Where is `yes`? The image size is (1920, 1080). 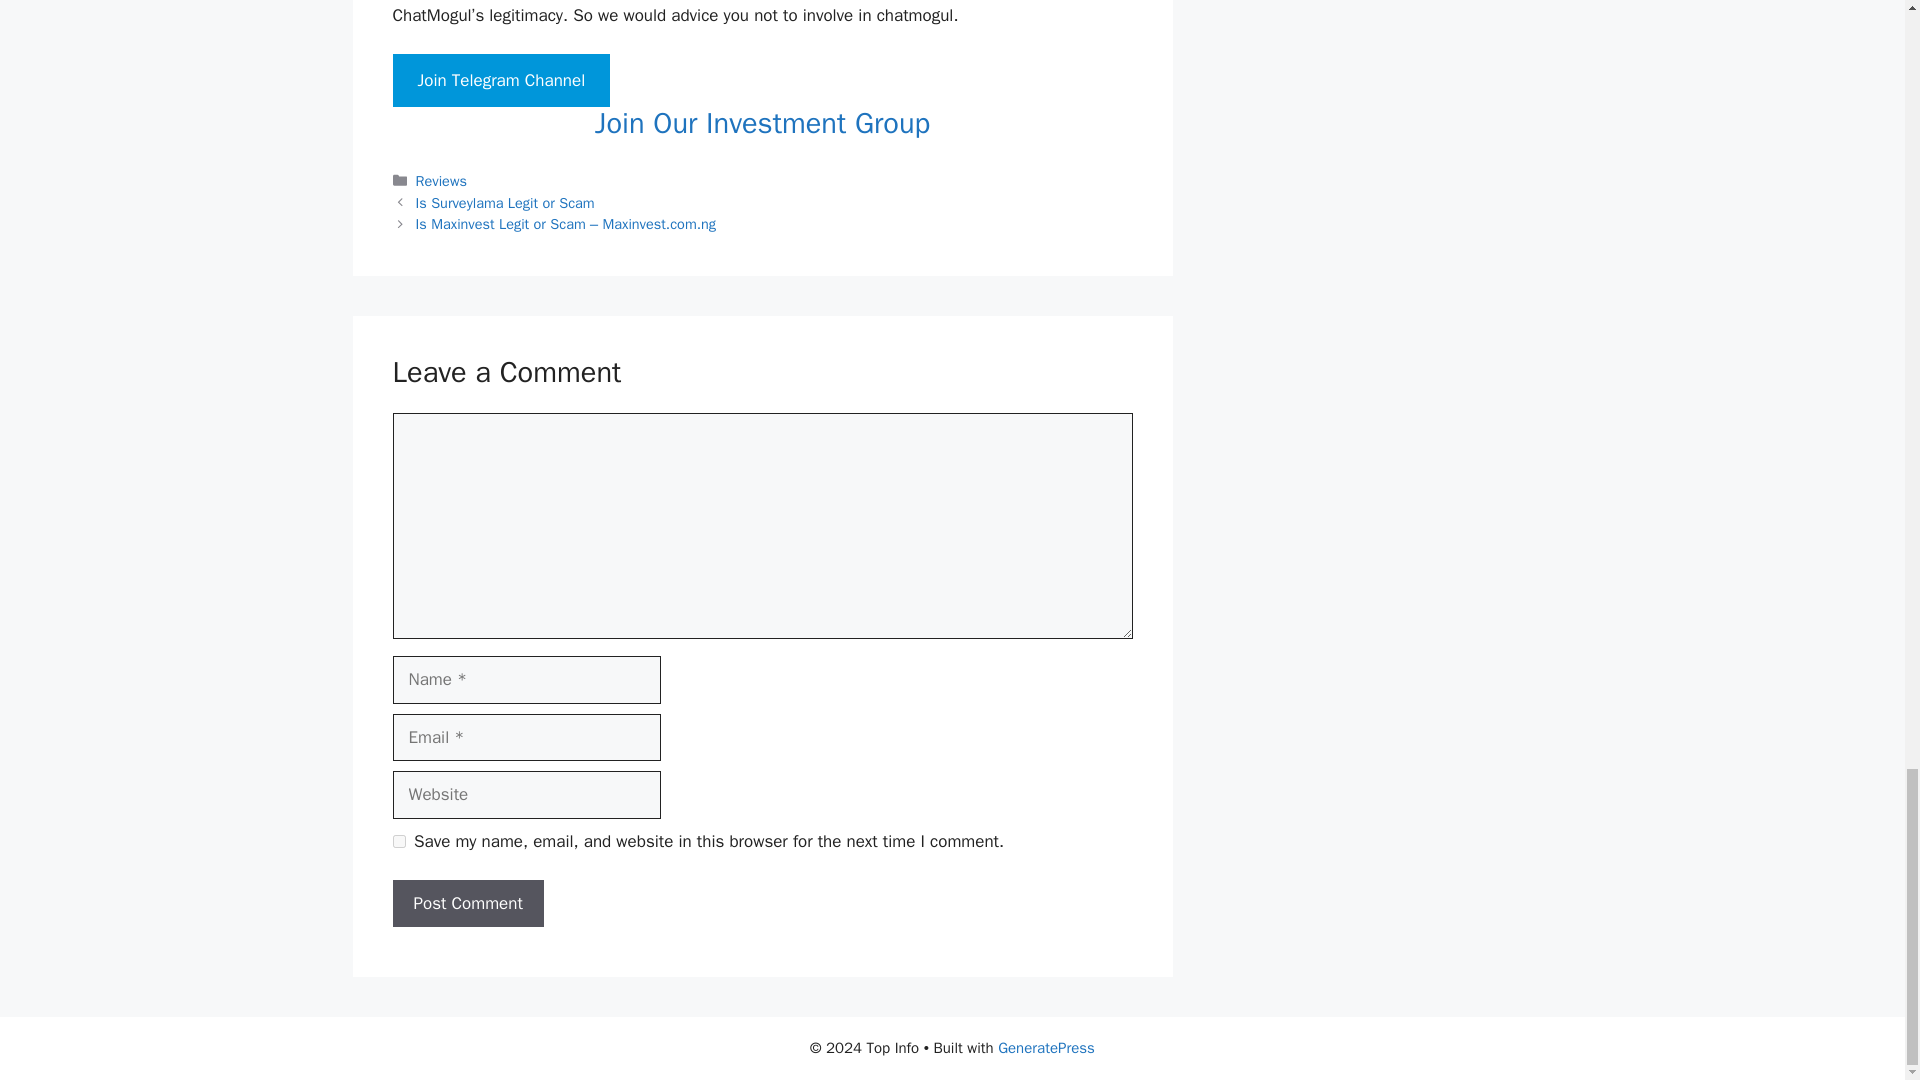 yes is located at coordinates (398, 840).